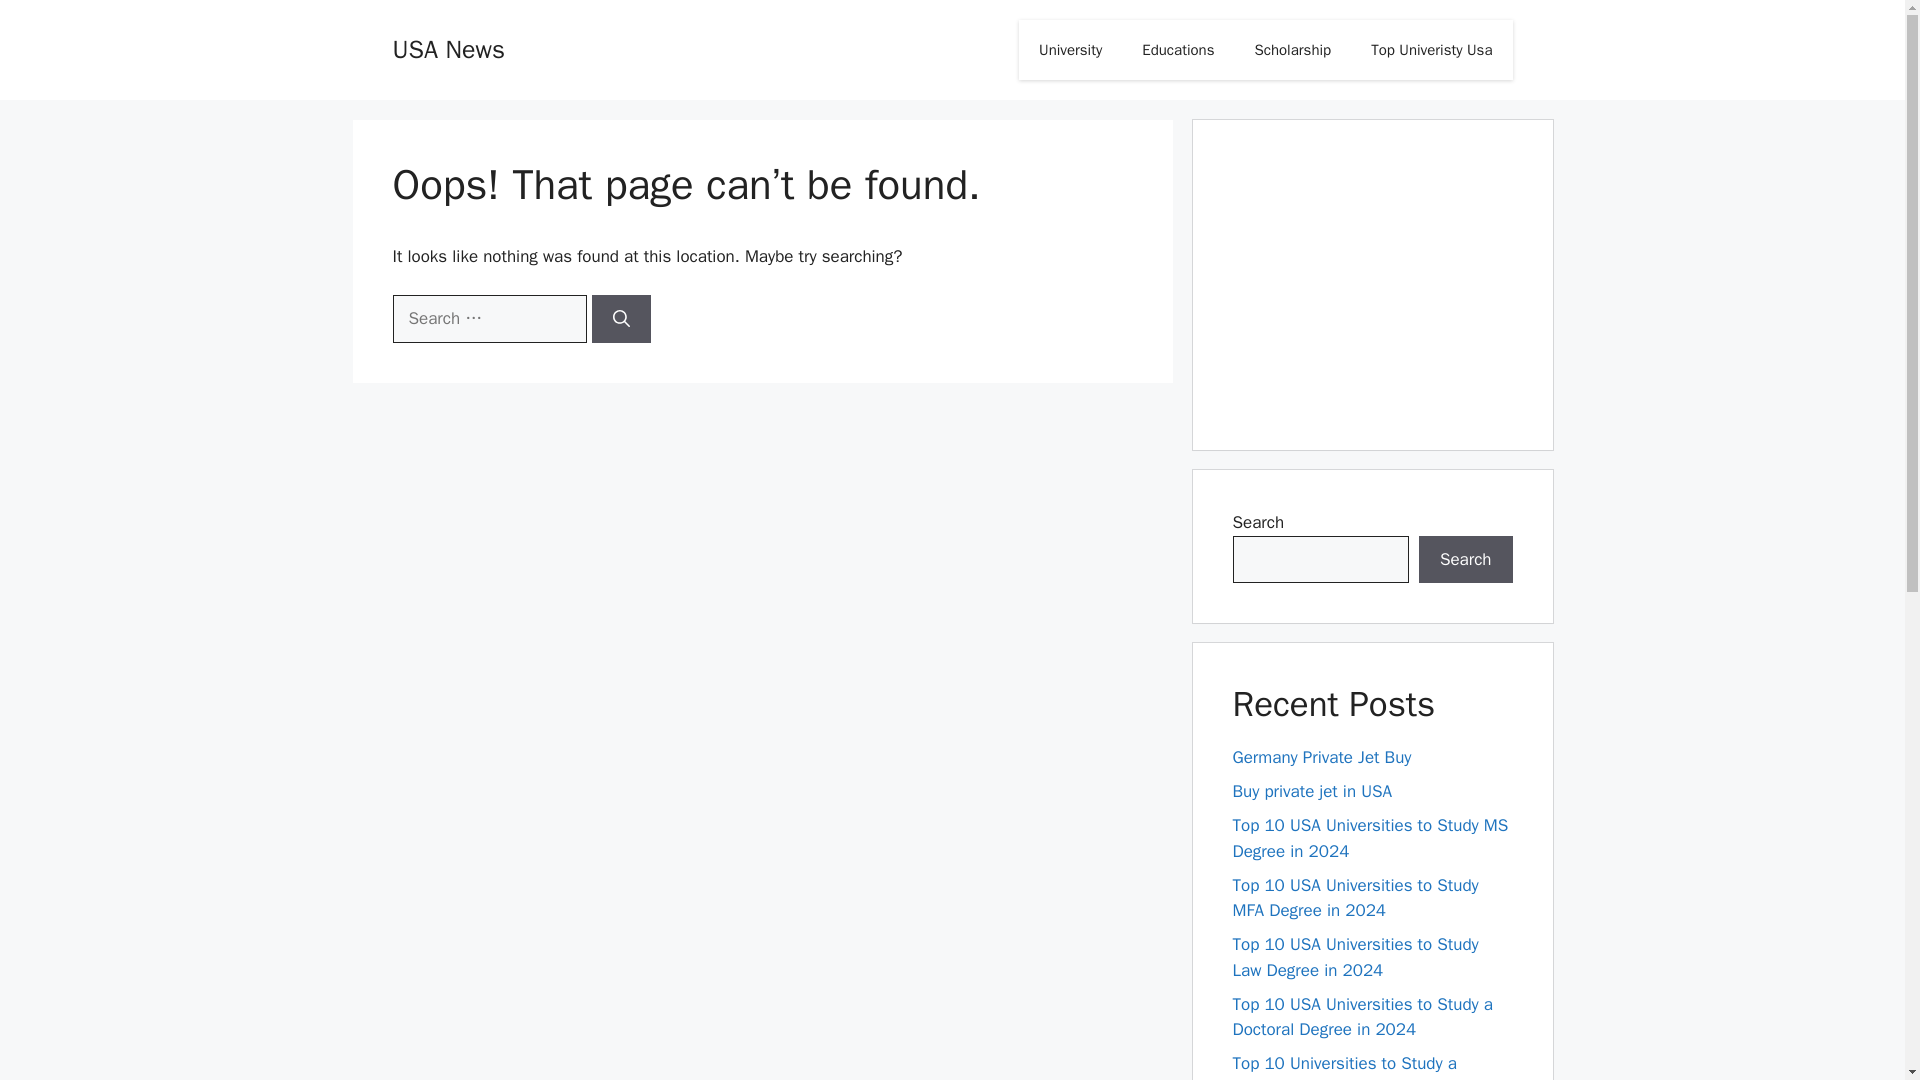 The height and width of the screenshot is (1080, 1920). I want to click on Top 10 Universities to Study a Business Management Degree, so click(1346, 1066).